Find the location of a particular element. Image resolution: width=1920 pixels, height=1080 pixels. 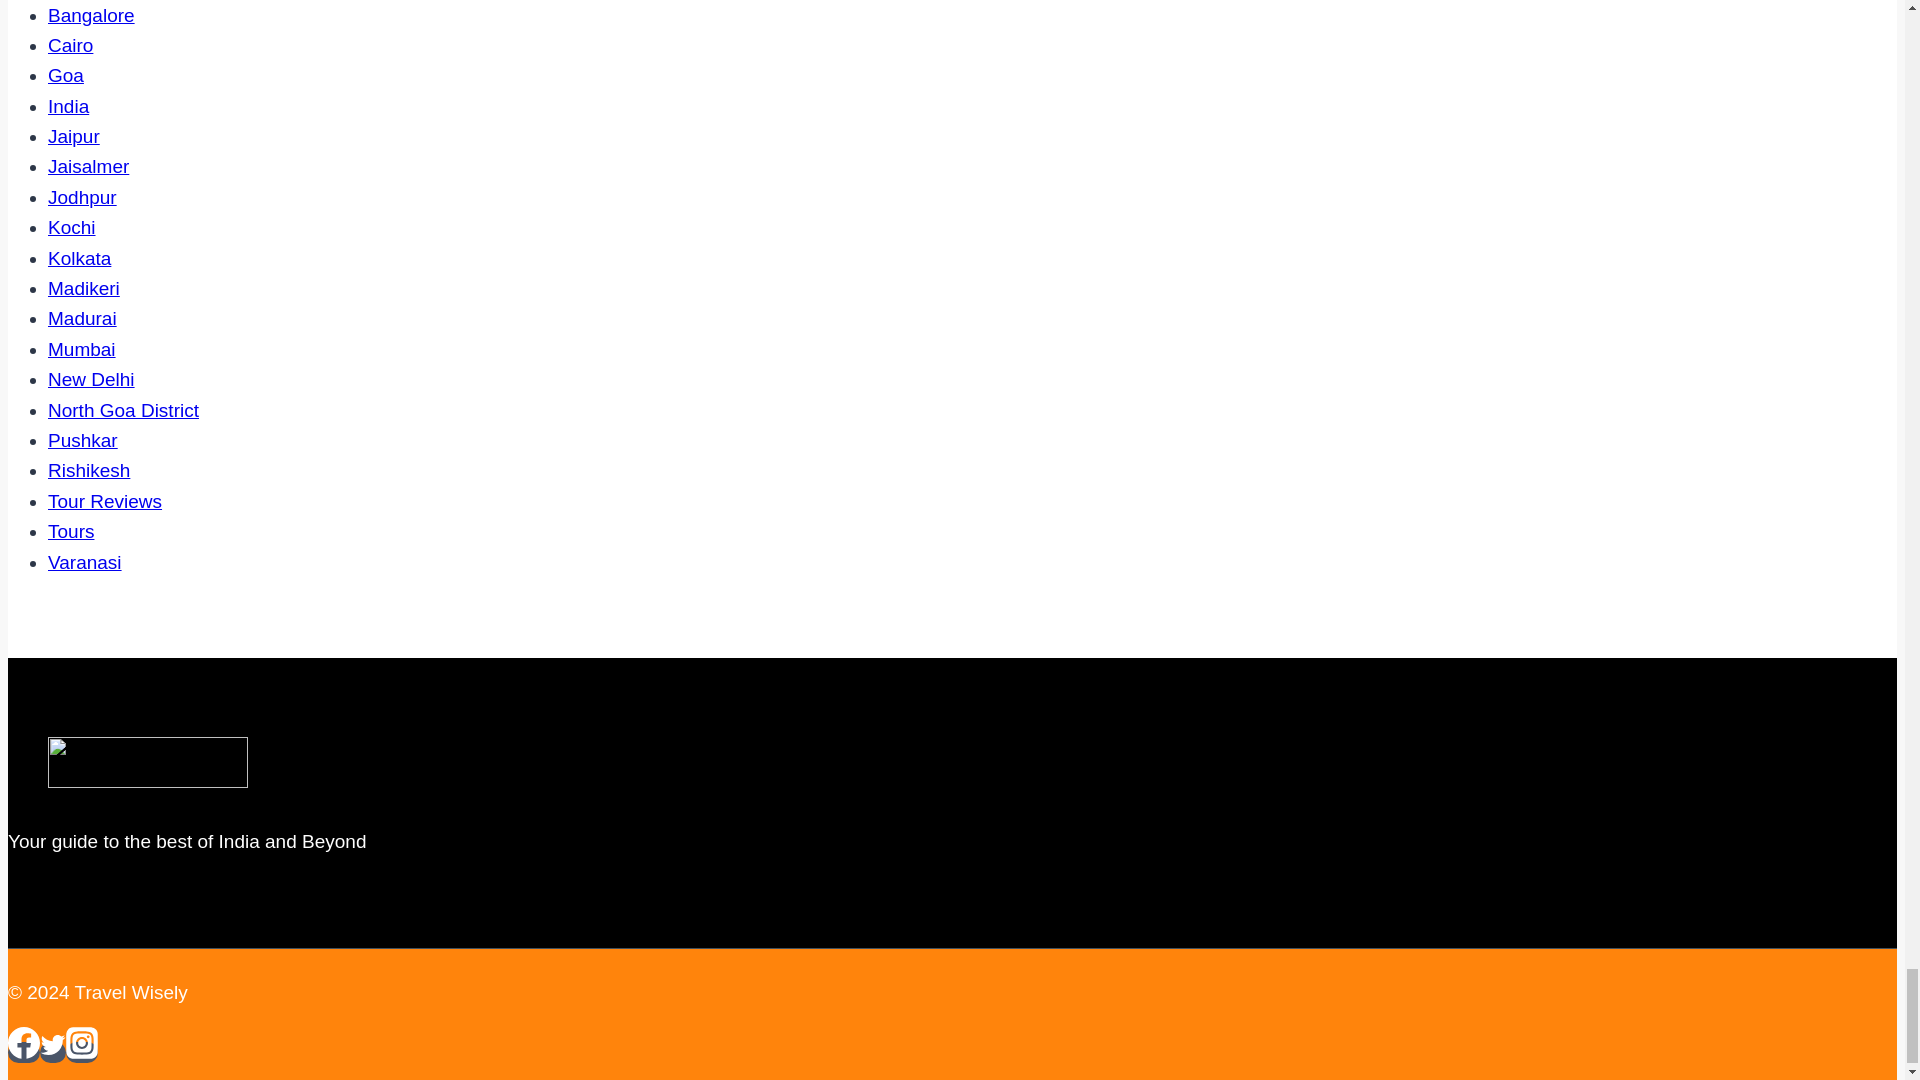

Twitter is located at coordinates (52, 1045).